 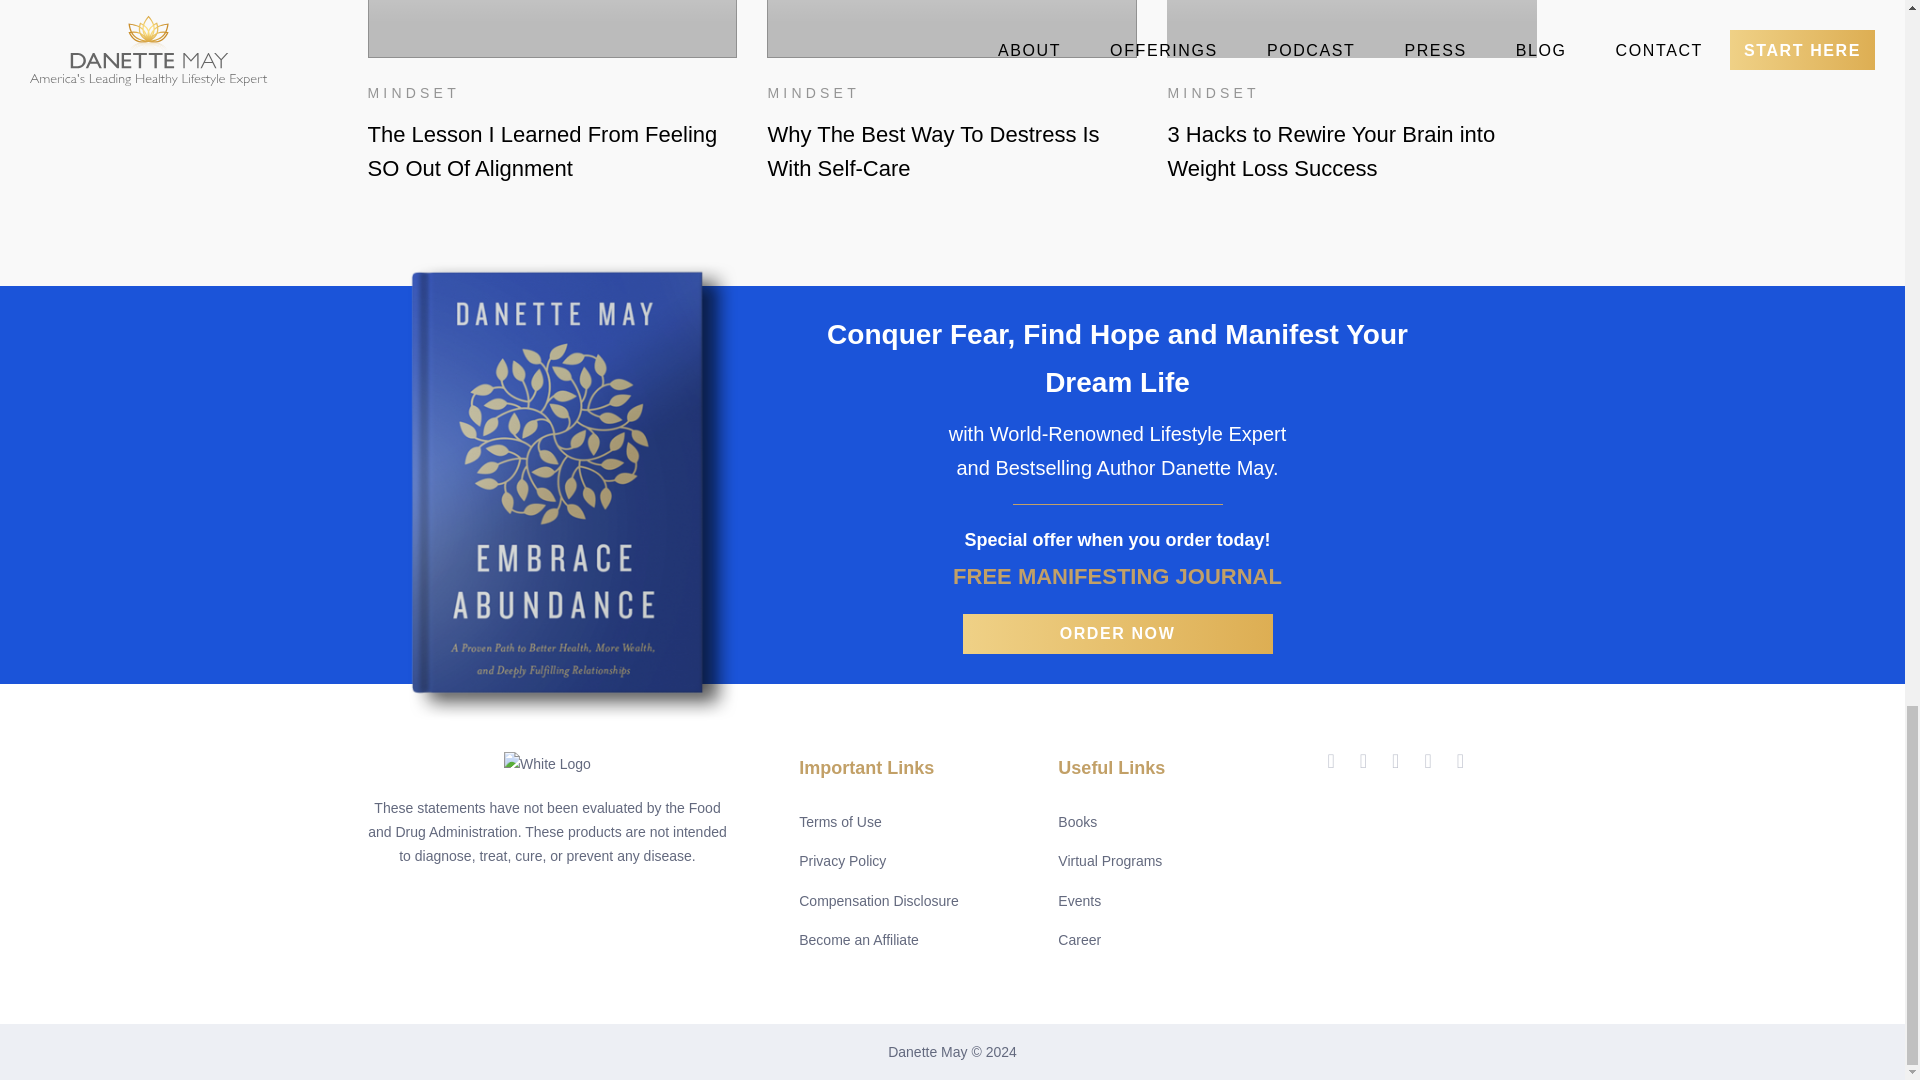 What do you see at coordinates (812, 92) in the screenshot?
I see `MINDSET` at bounding box center [812, 92].